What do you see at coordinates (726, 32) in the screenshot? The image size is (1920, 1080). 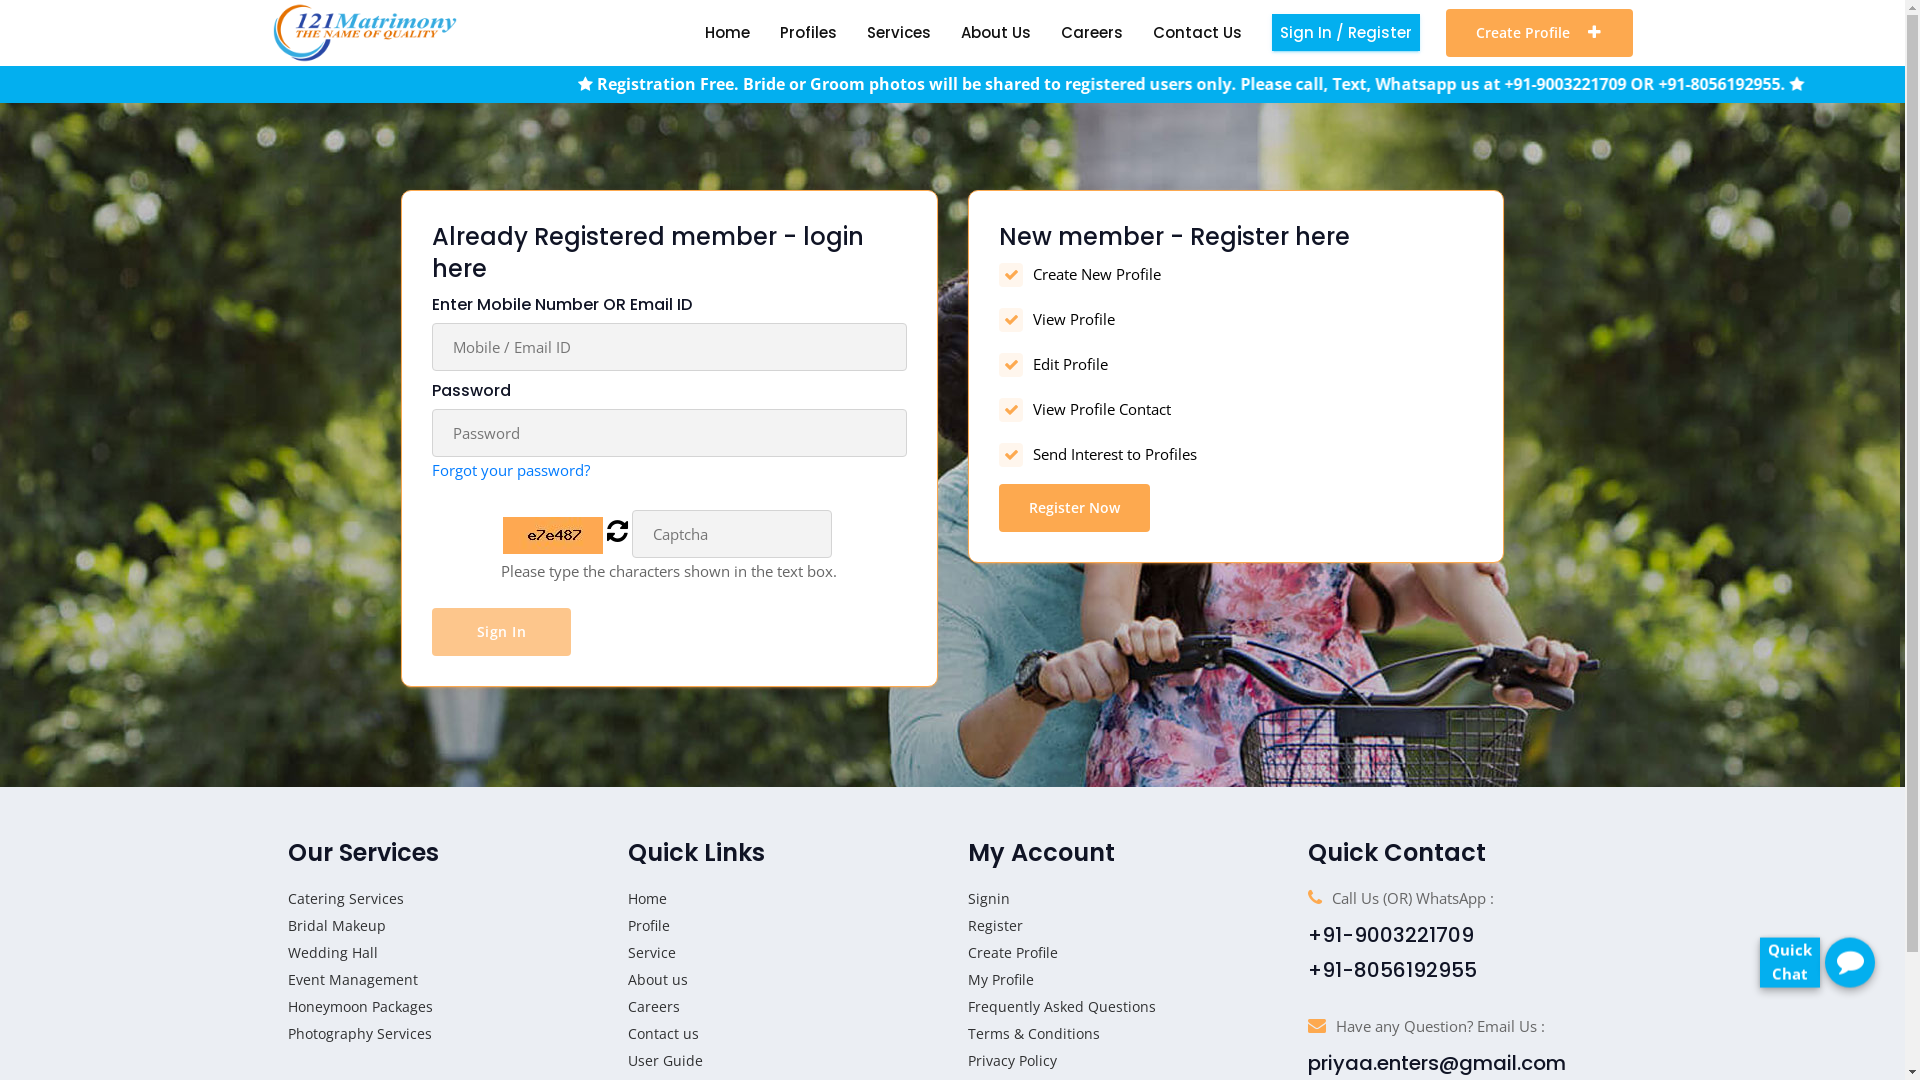 I see `Home` at bounding box center [726, 32].